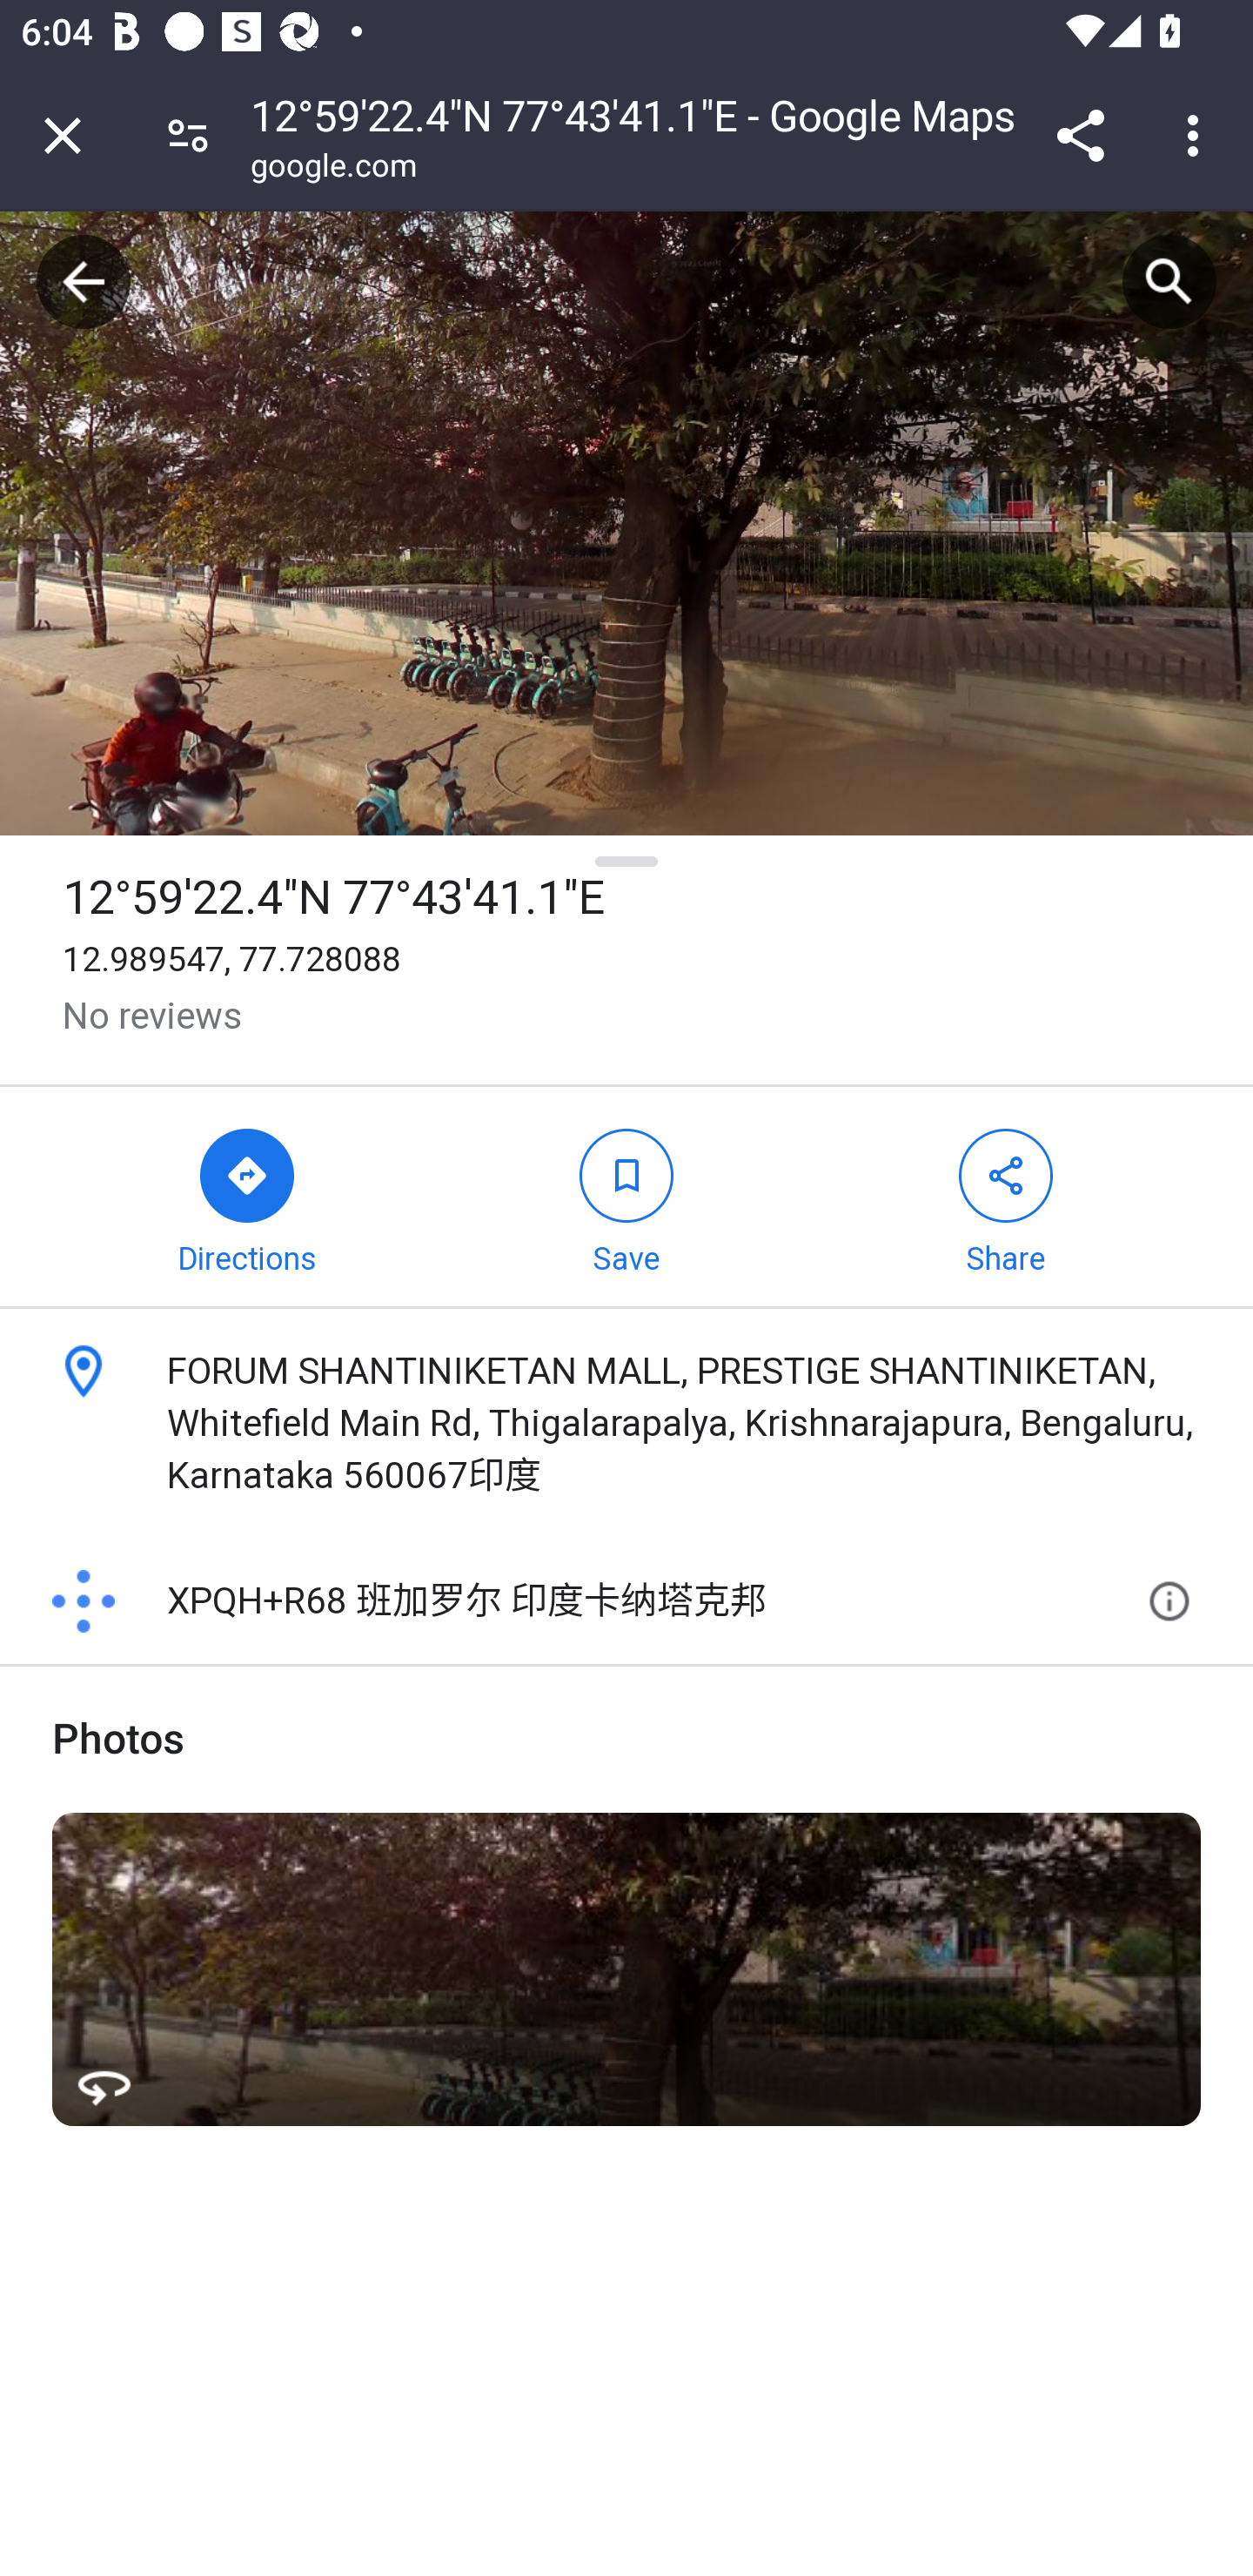 Image resolution: width=1253 pixels, height=2576 pixels. What do you see at coordinates (1197, 135) in the screenshot?
I see `Customize and control Google Chrome` at bounding box center [1197, 135].